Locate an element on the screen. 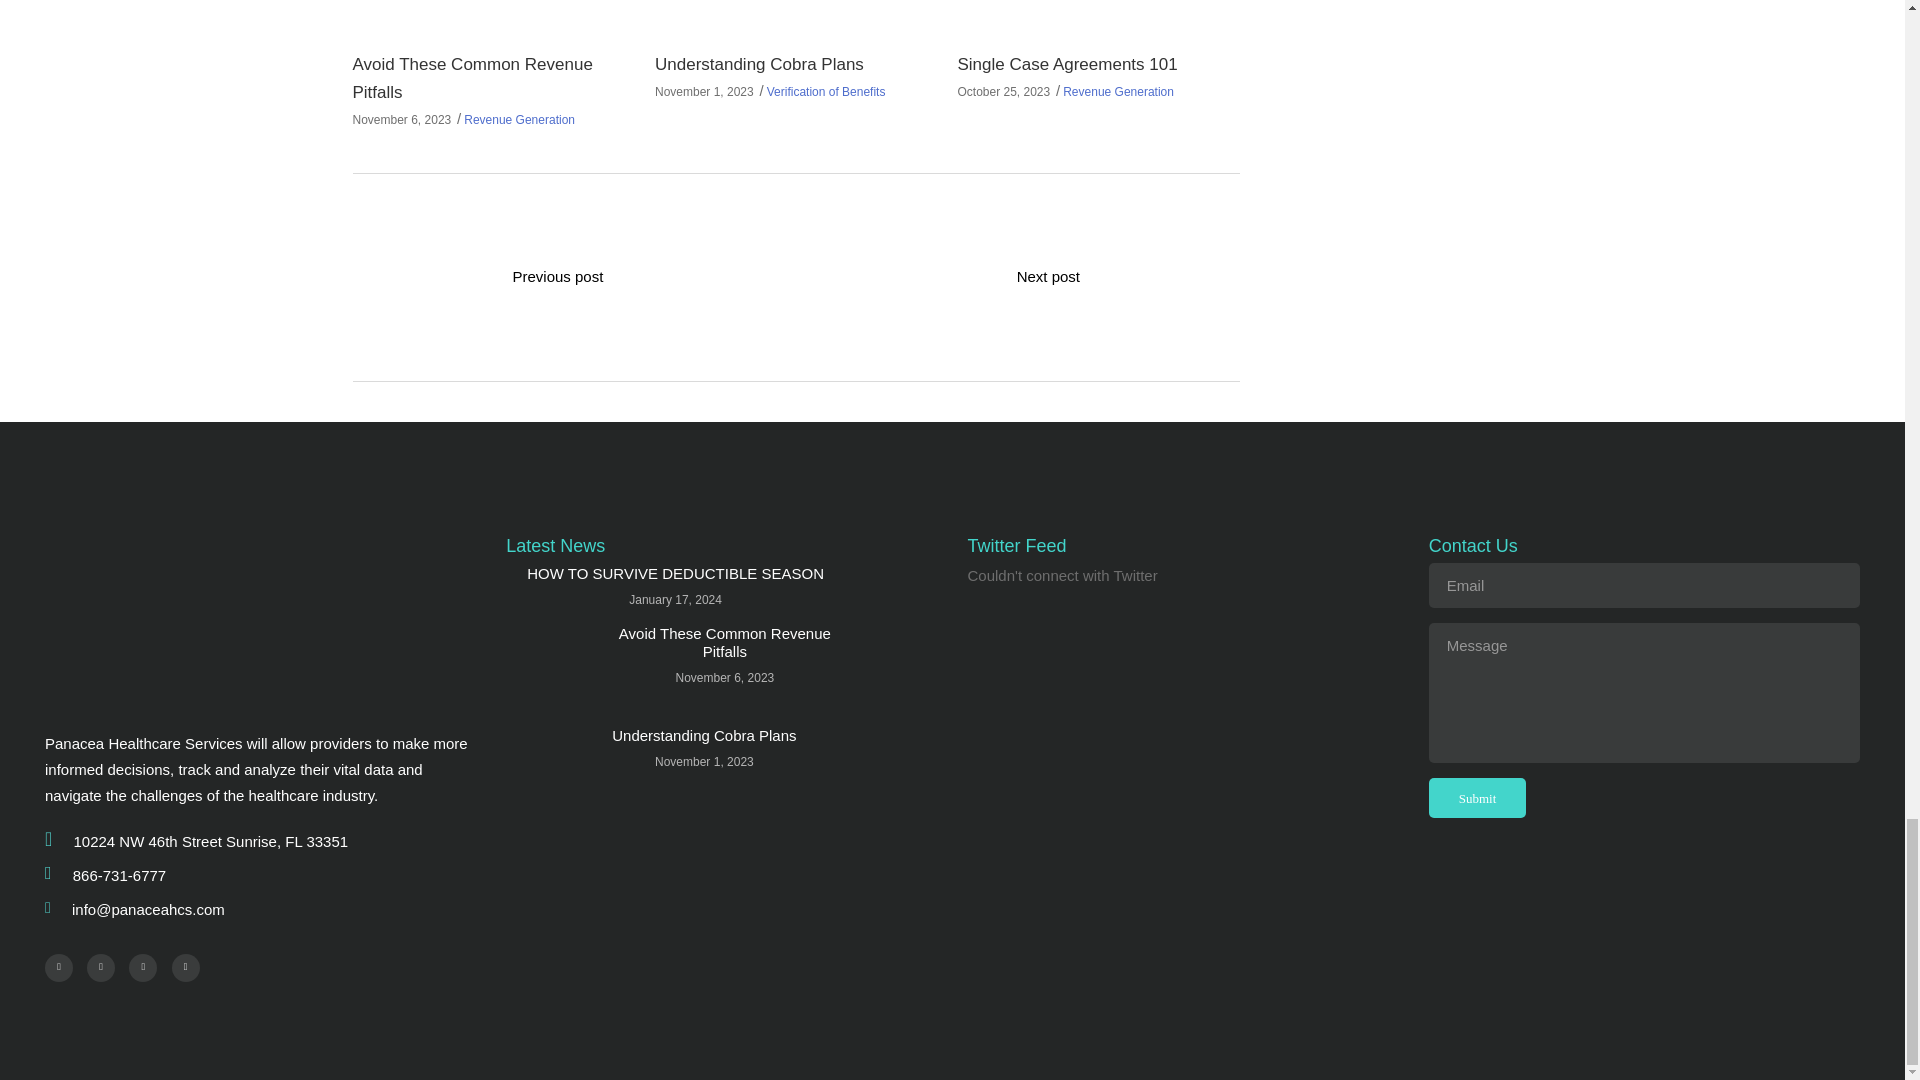  Avoid These Common Revenue Pitfalls is located at coordinates (724, 642).